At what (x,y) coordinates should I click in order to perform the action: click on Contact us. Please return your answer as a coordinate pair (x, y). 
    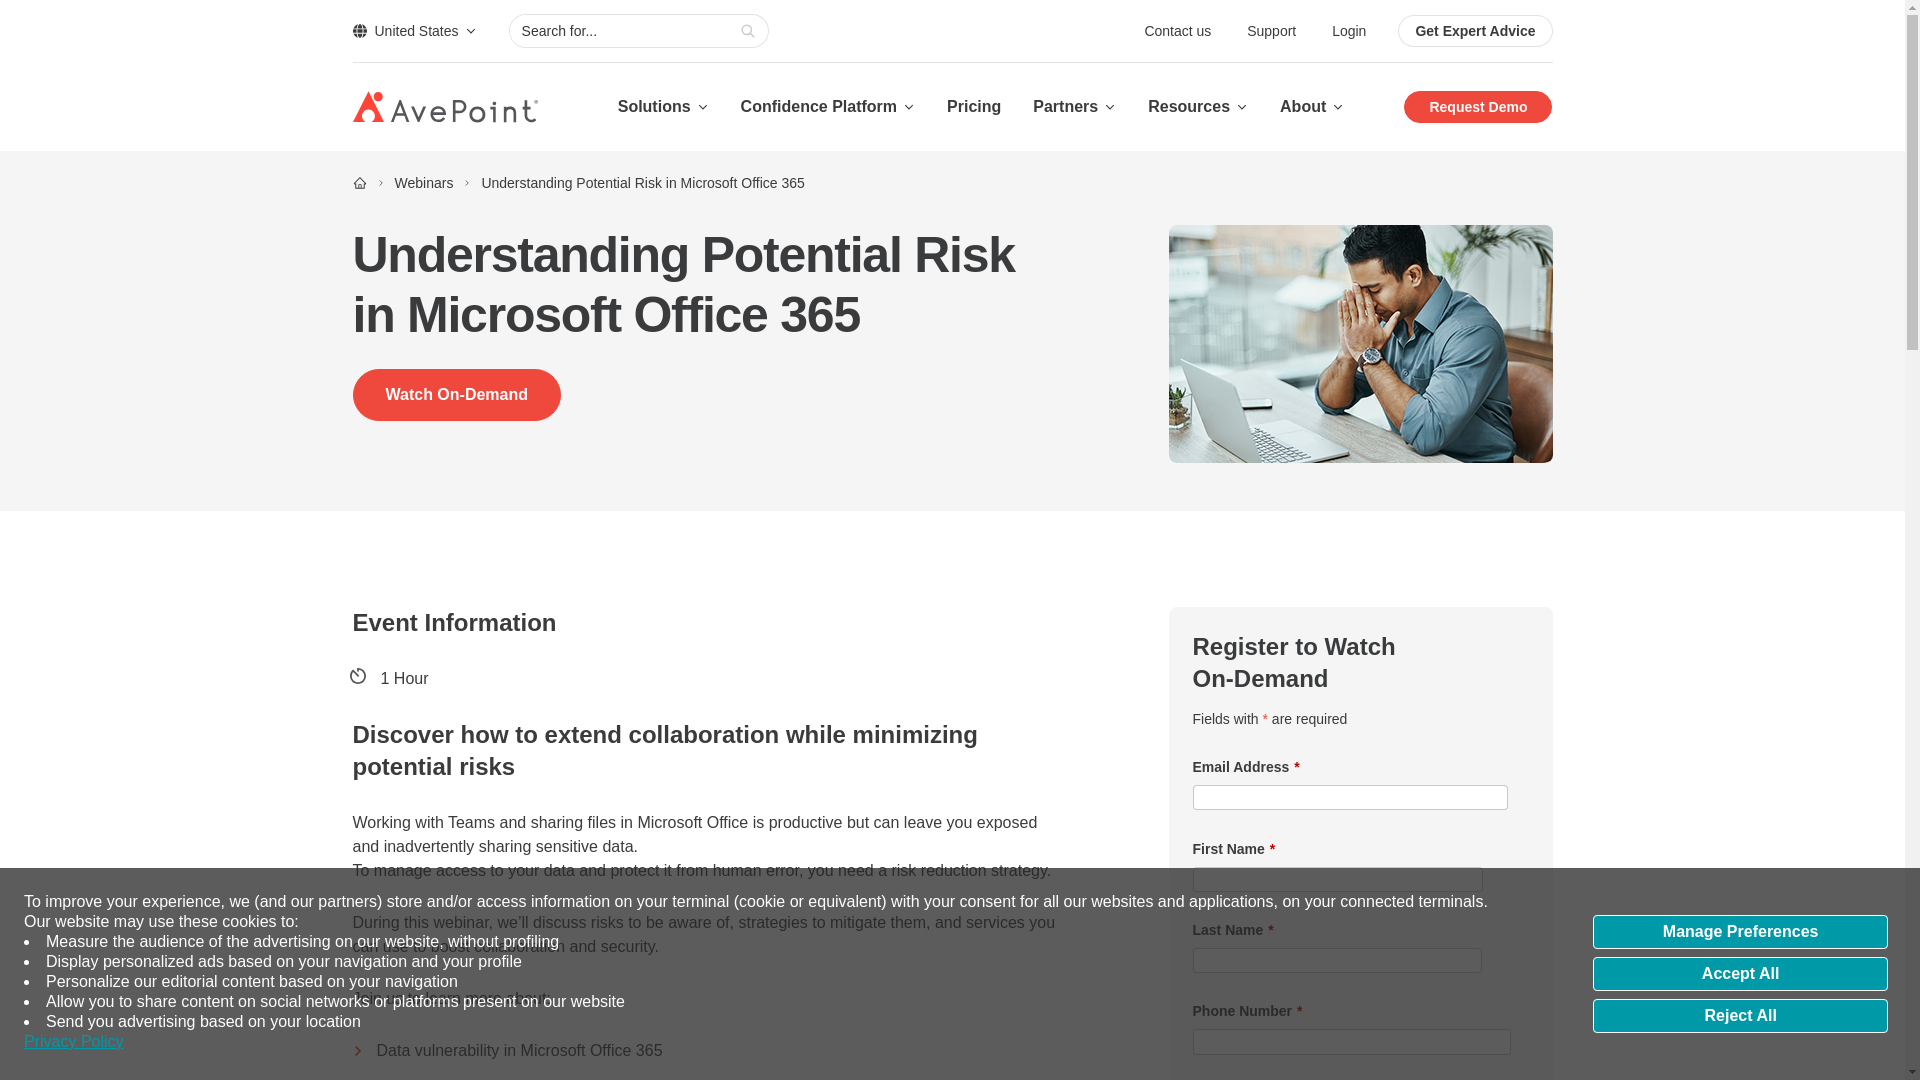
    Looking at the image, I should click on (1180, 30).